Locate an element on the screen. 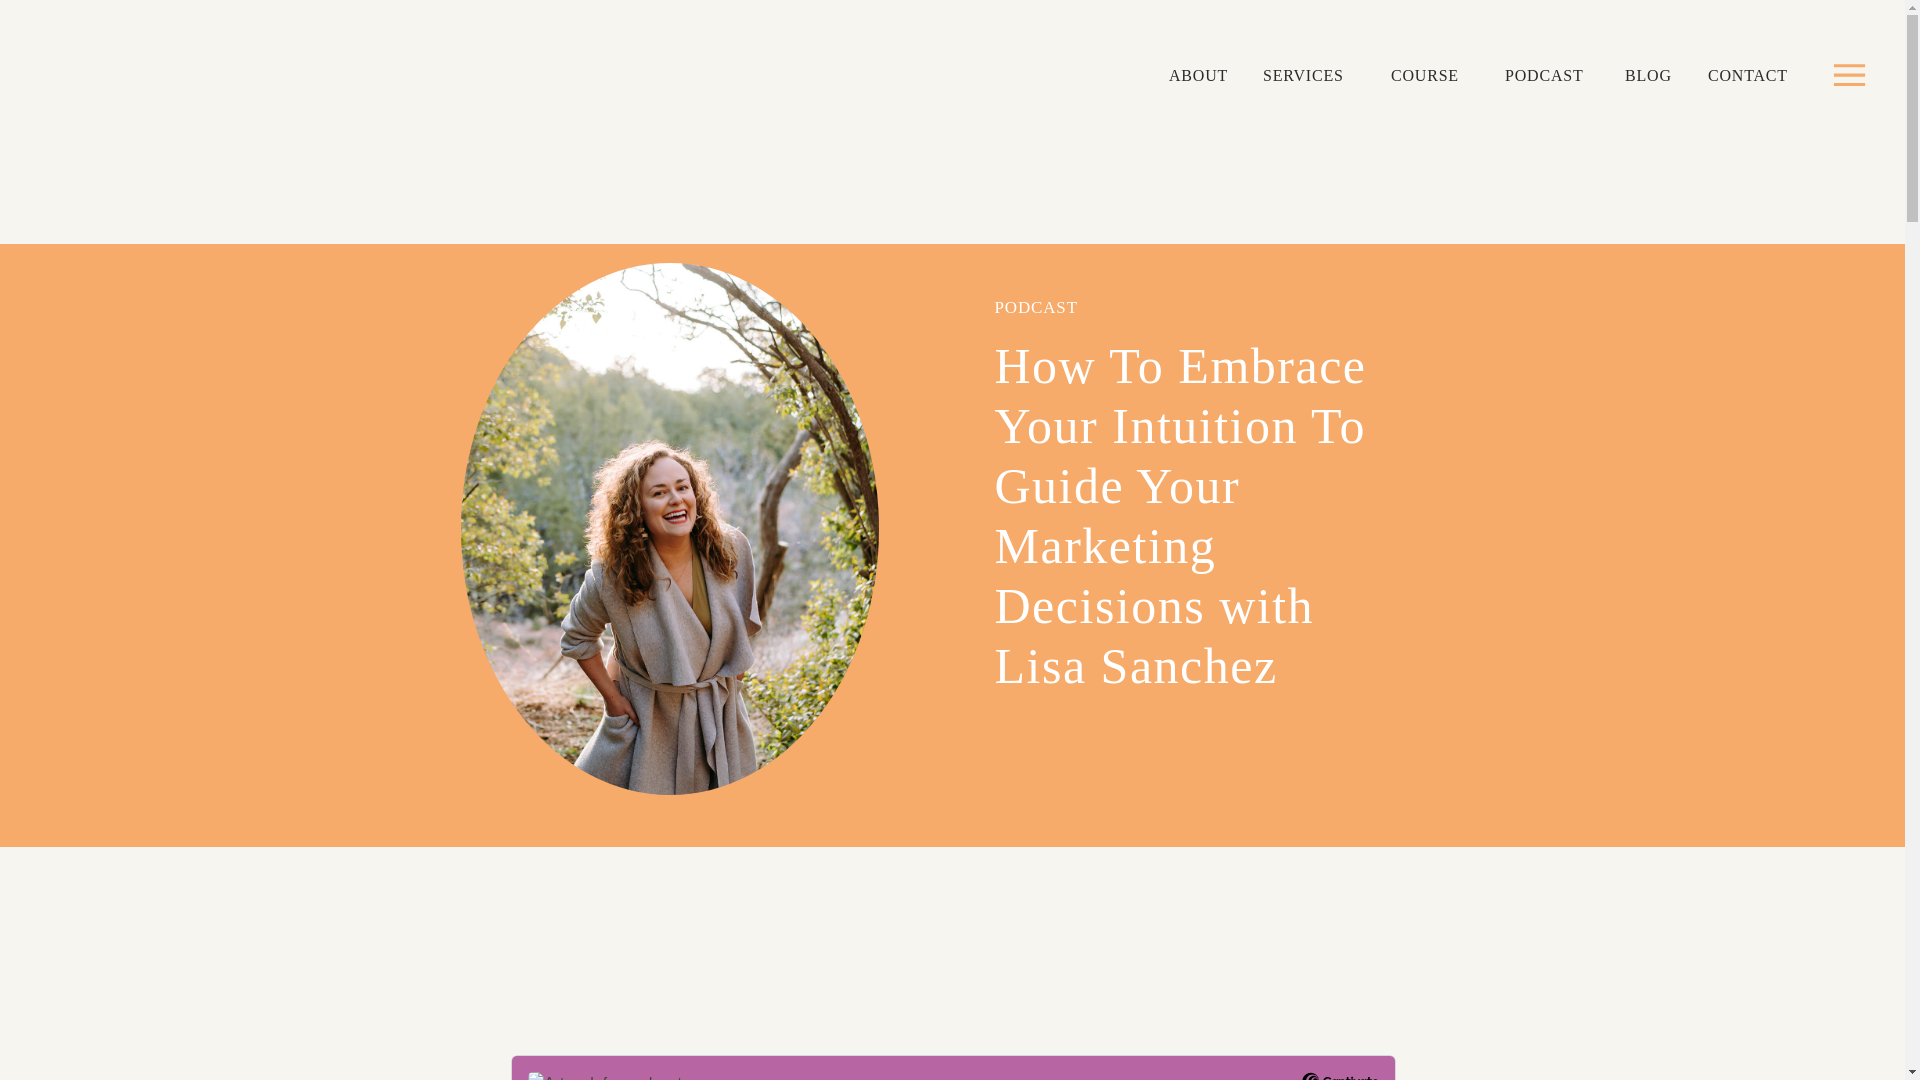 The image size is (1920, 1080). PODCAST is located at coordinates (1549, 76).